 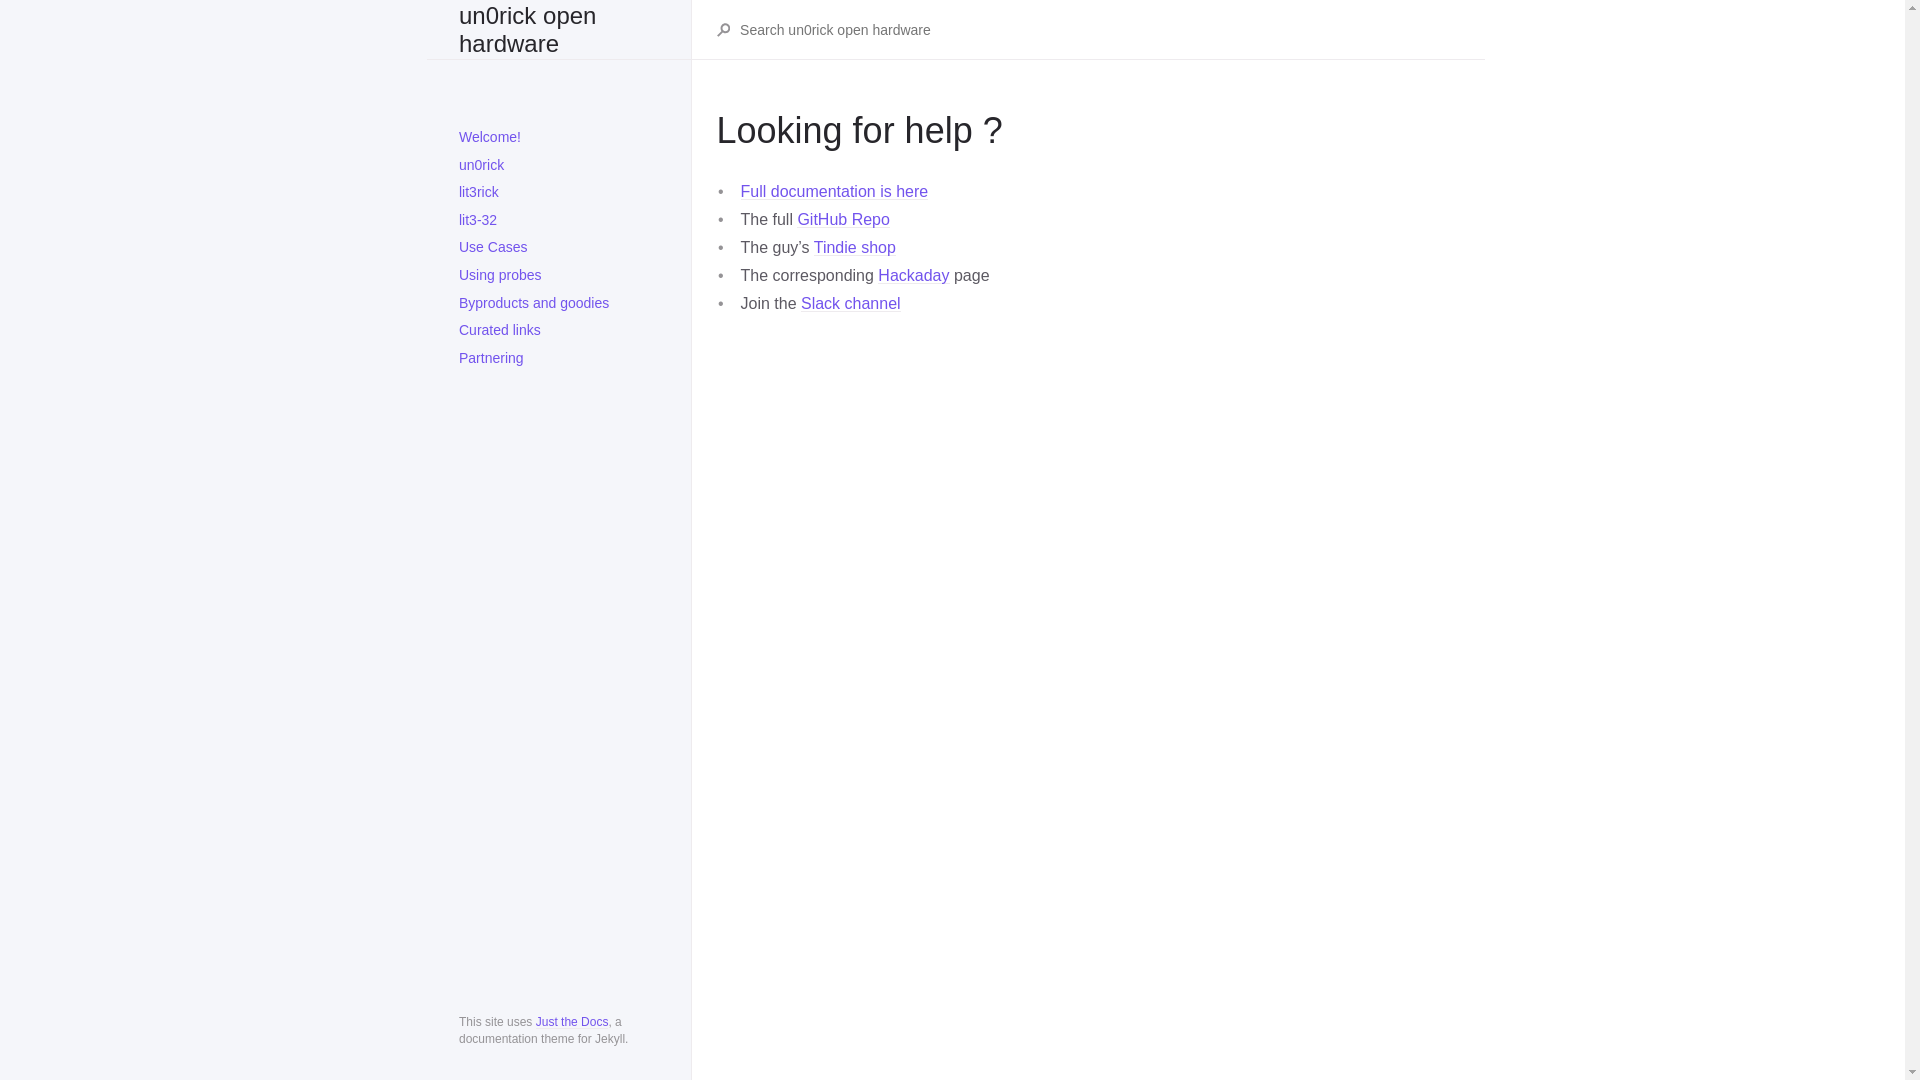 I want to click on Slack channel, so click(x=851, y=303).